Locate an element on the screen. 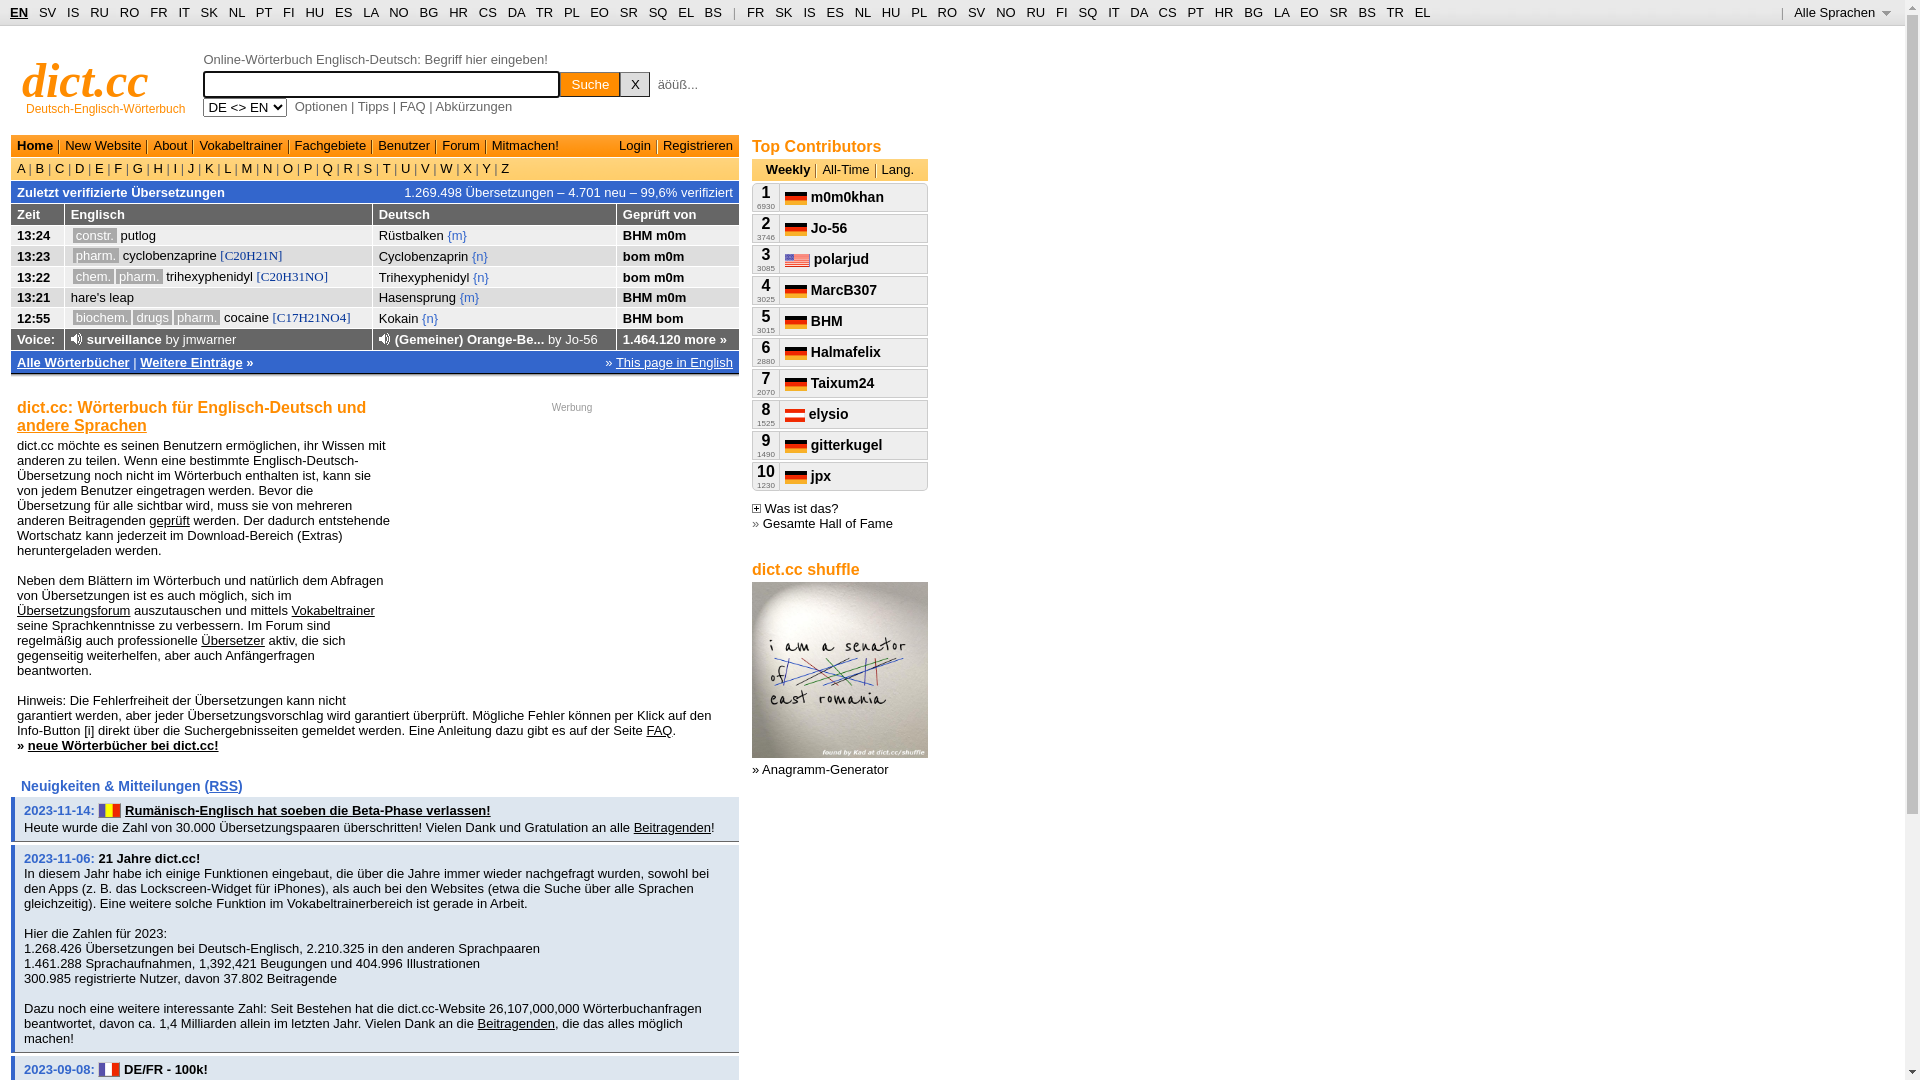  polarjud is located at coordinates (827, 259).